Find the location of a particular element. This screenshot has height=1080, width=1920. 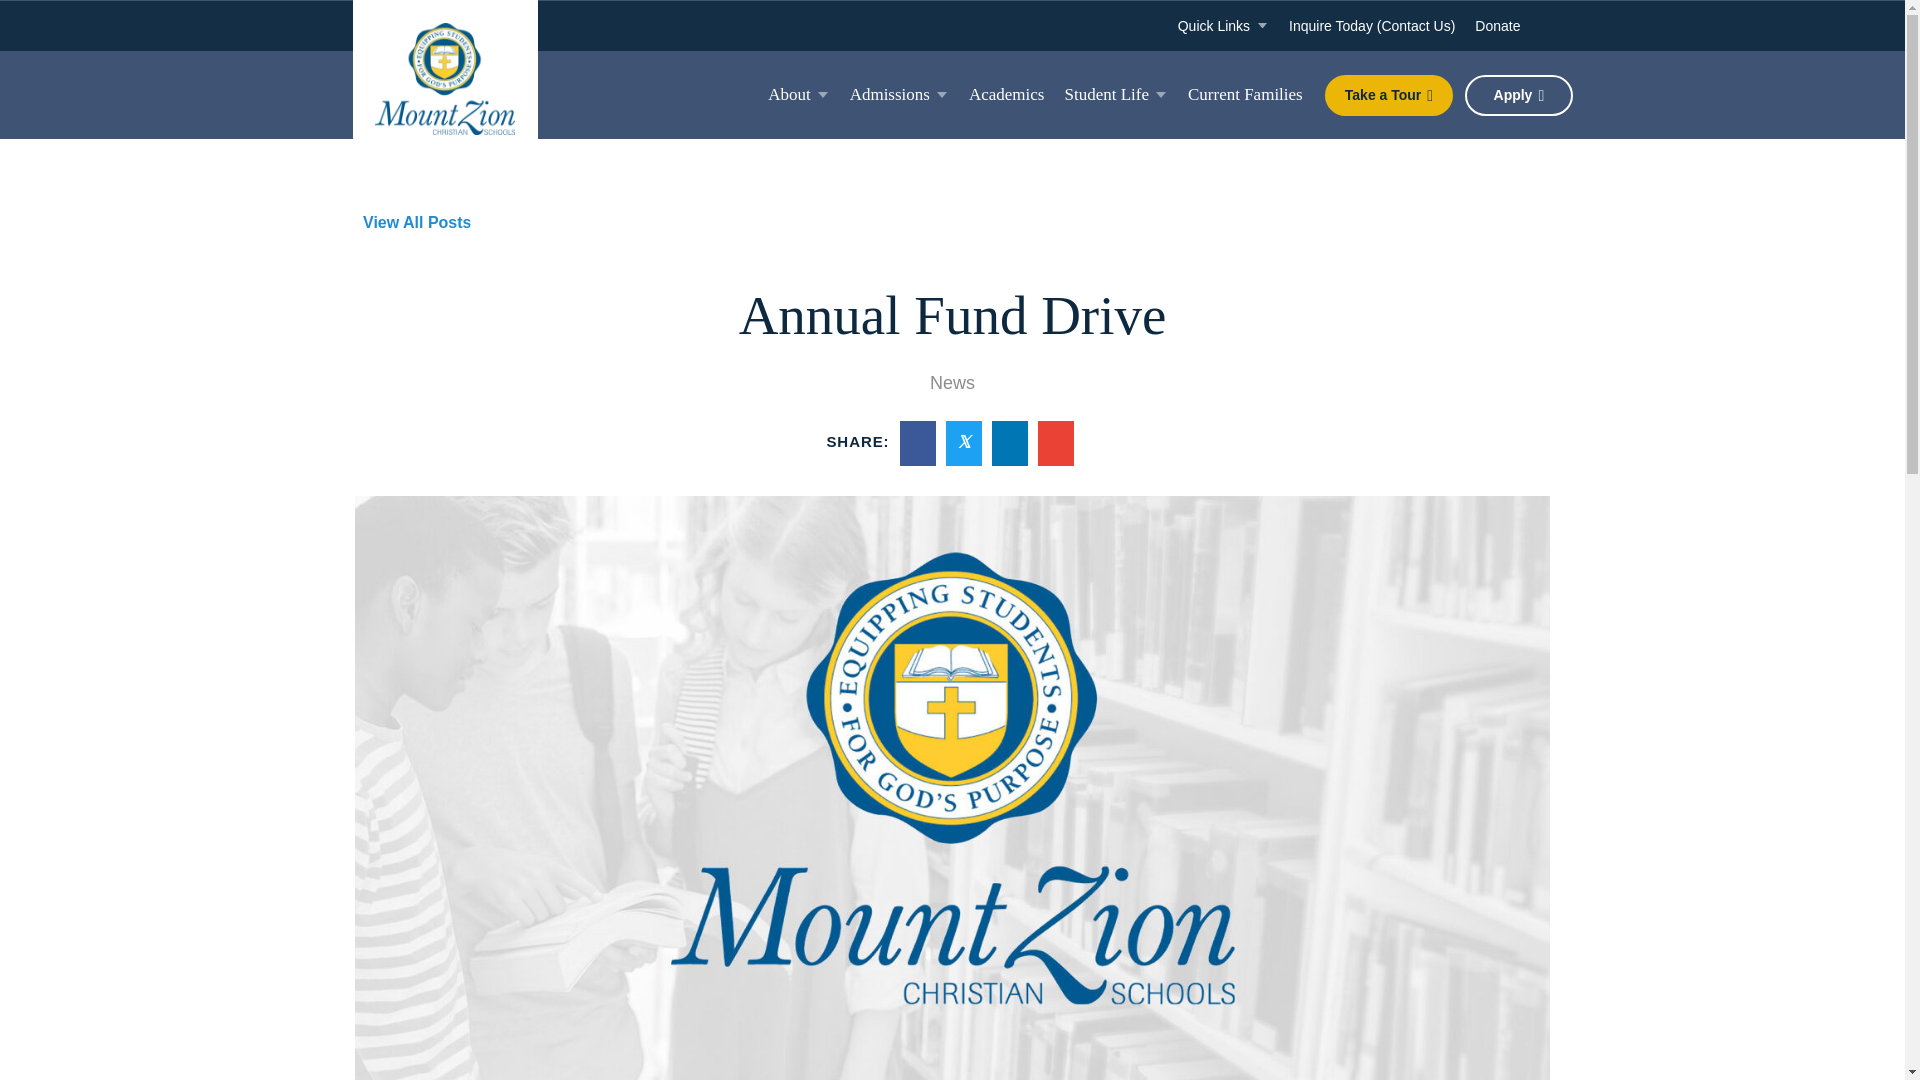

Donate is located at coordinates (1497, 26).